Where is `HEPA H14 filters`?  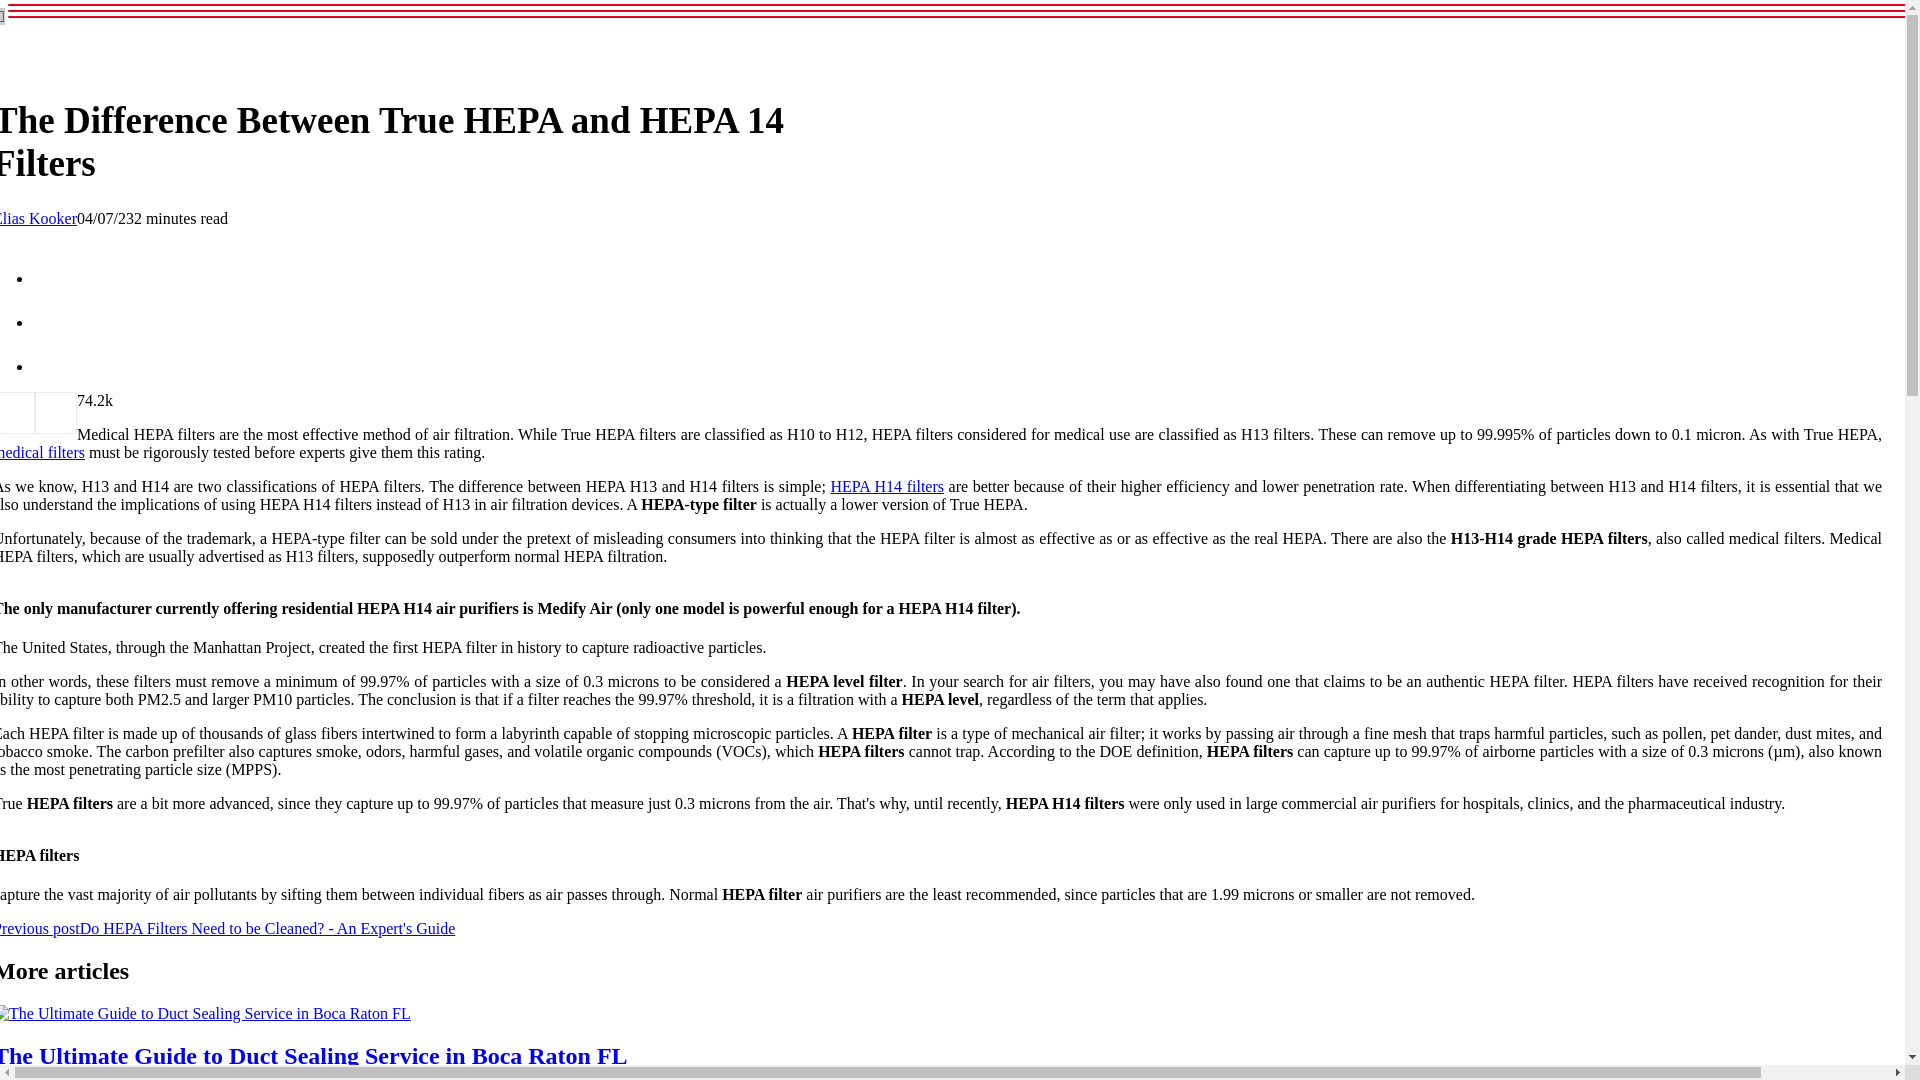 HEPA H14 filters is located at coordinates (886, 486).